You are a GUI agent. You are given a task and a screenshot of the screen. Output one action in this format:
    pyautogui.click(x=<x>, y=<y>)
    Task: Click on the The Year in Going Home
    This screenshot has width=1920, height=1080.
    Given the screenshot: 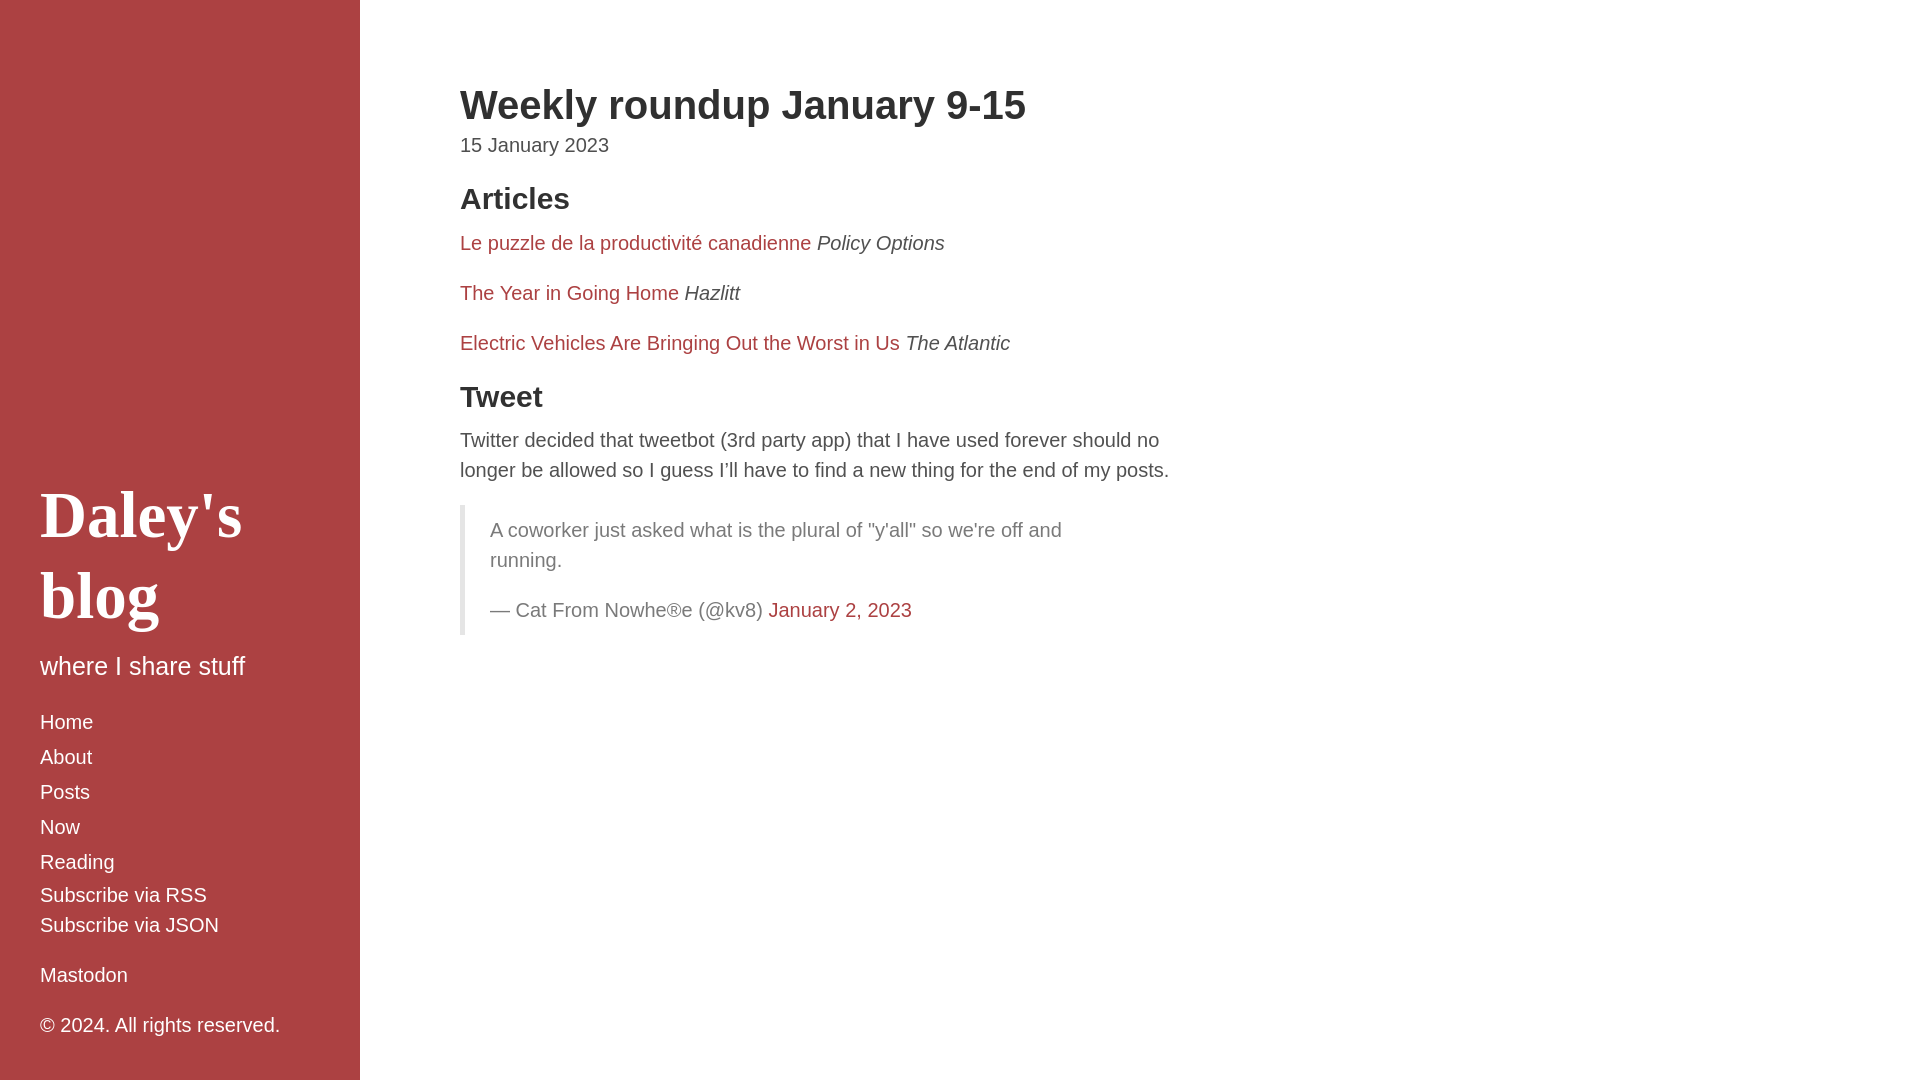 What is the action you would take?
    pyautogui.click(x=570, y=292)
    